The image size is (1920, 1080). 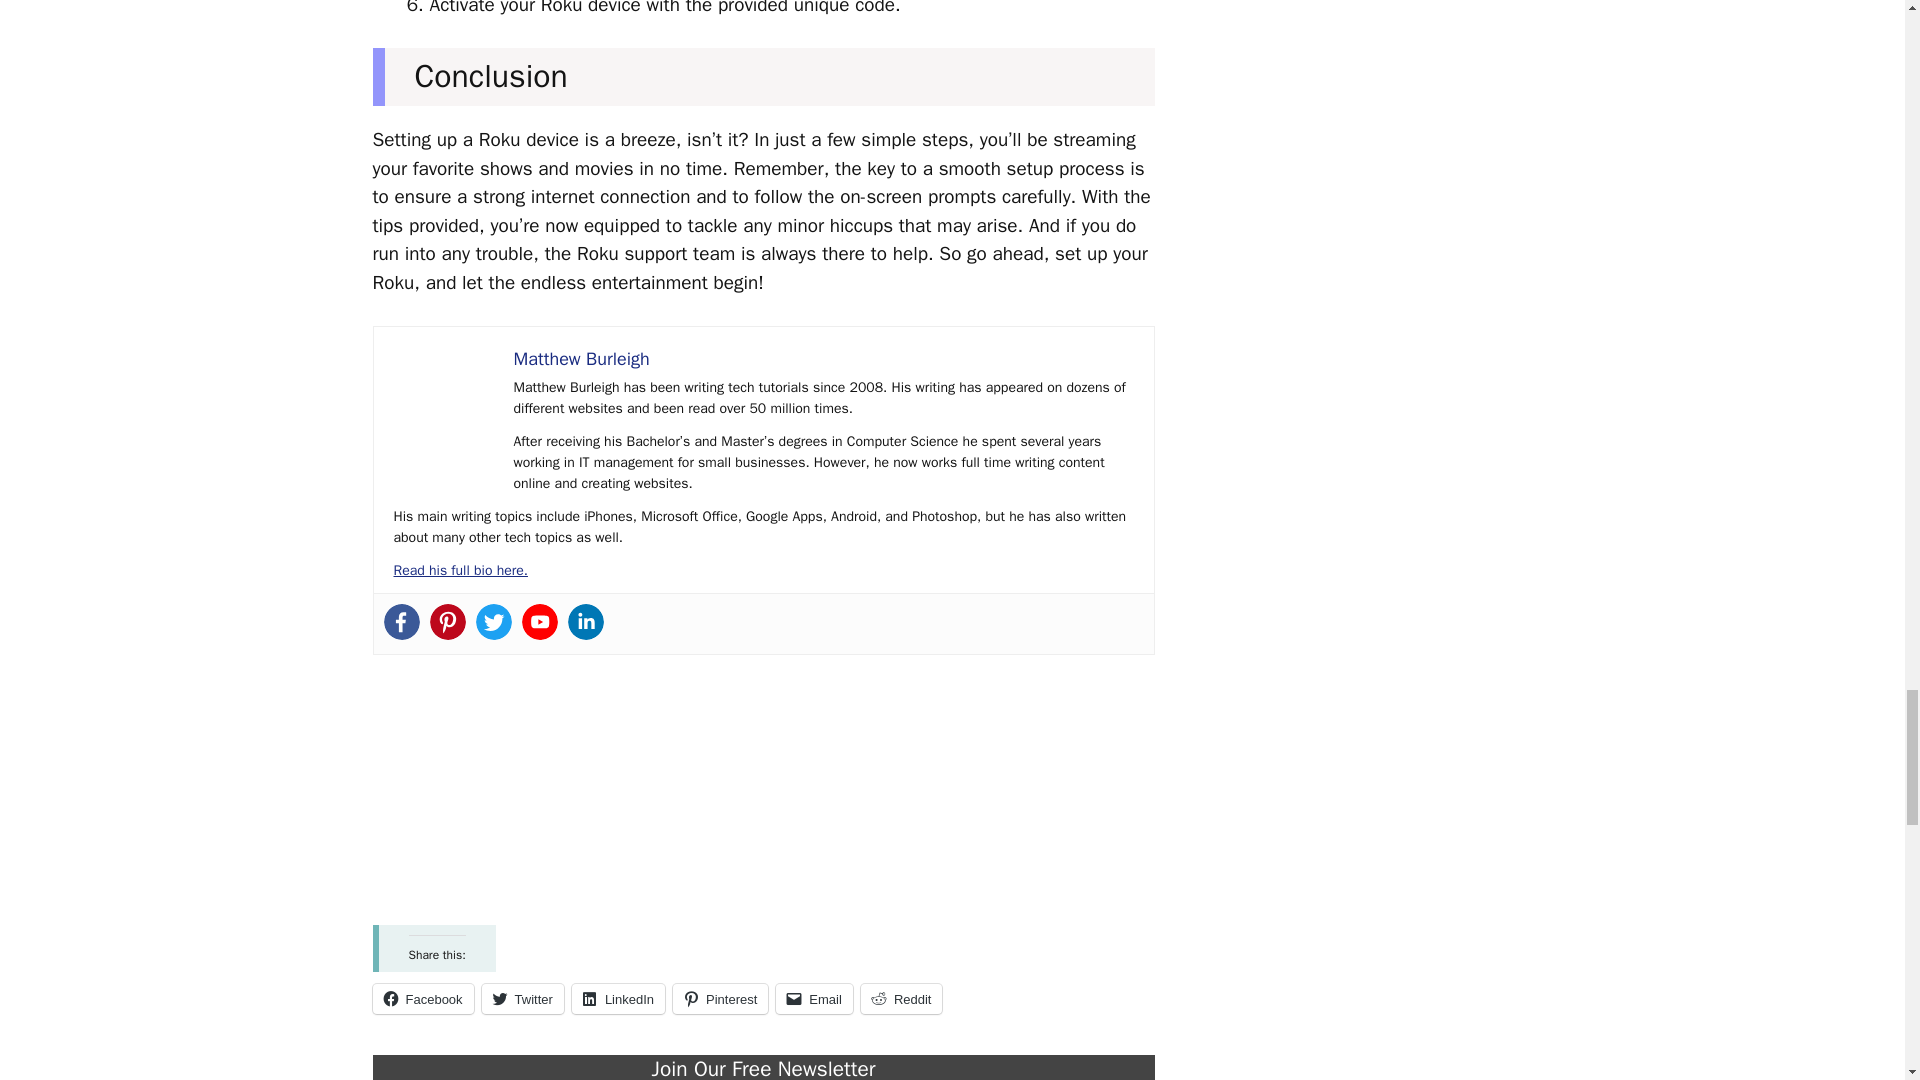 What do you see at coordinates (586, 622) in the screenshot?
I see `Linkedin` at bounding box center [586, 622].